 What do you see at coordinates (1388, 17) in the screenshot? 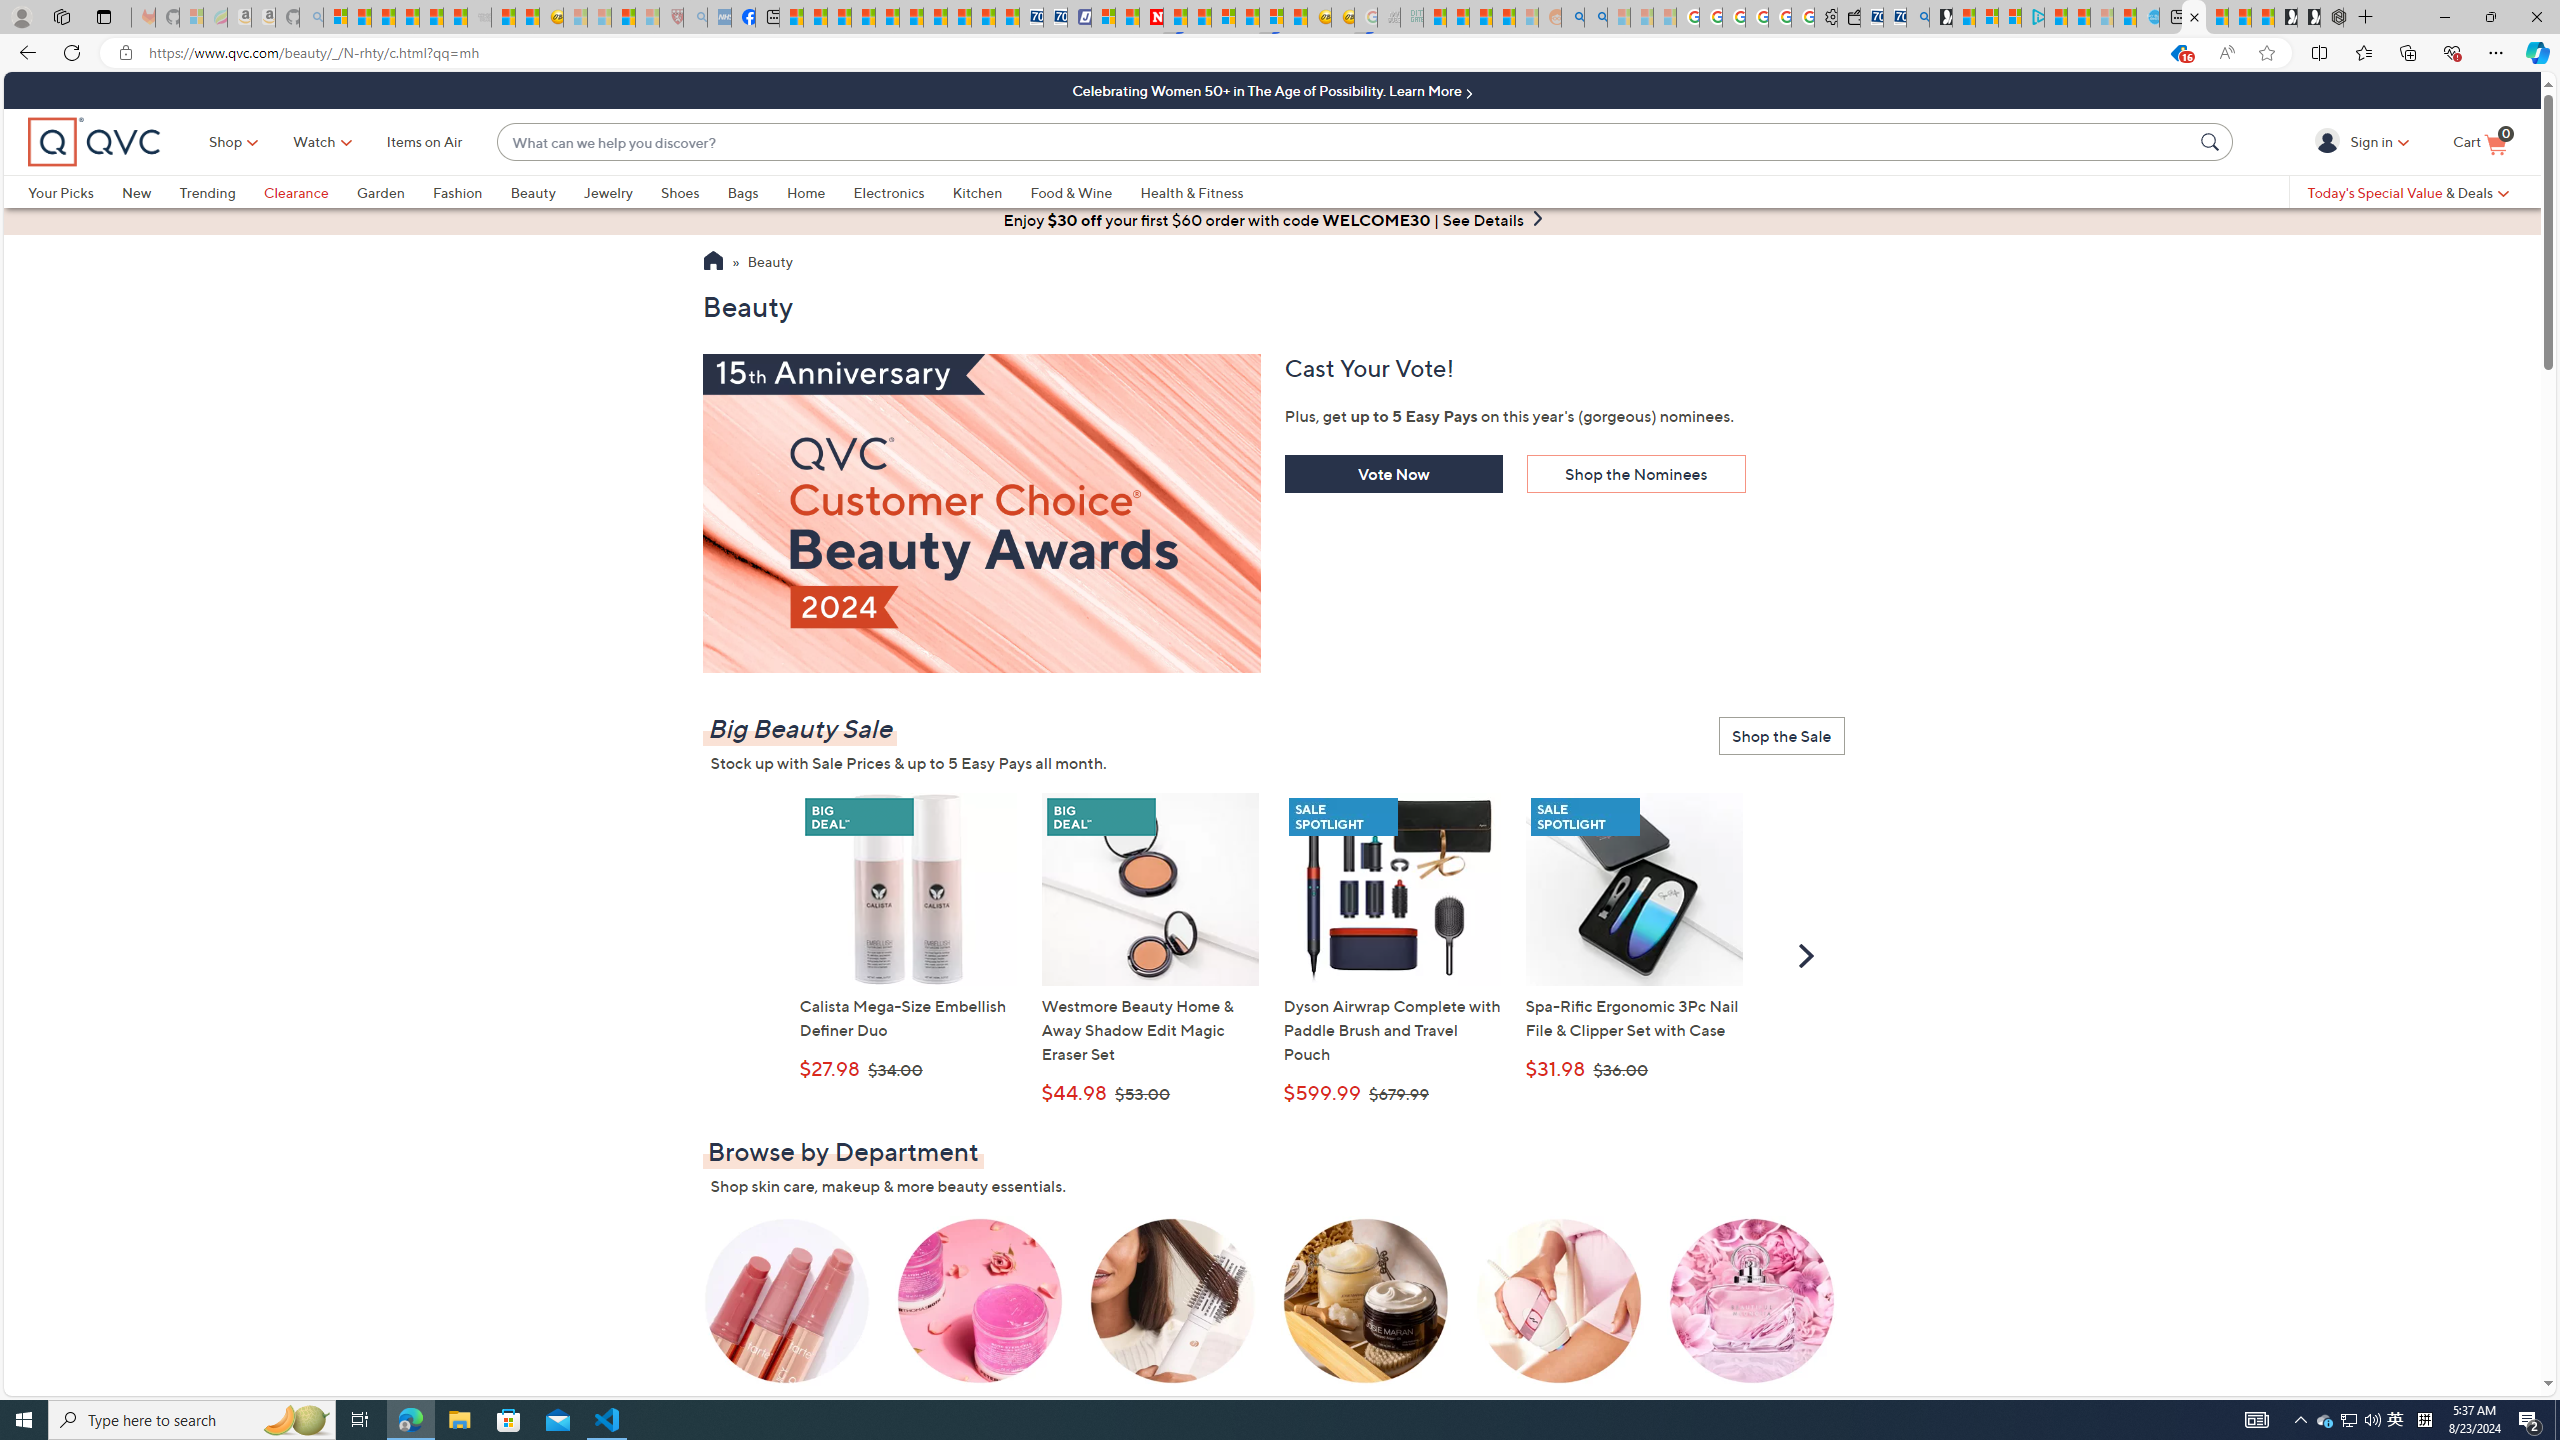
I see `Navy Quest` at bounding box center [1388, 17].